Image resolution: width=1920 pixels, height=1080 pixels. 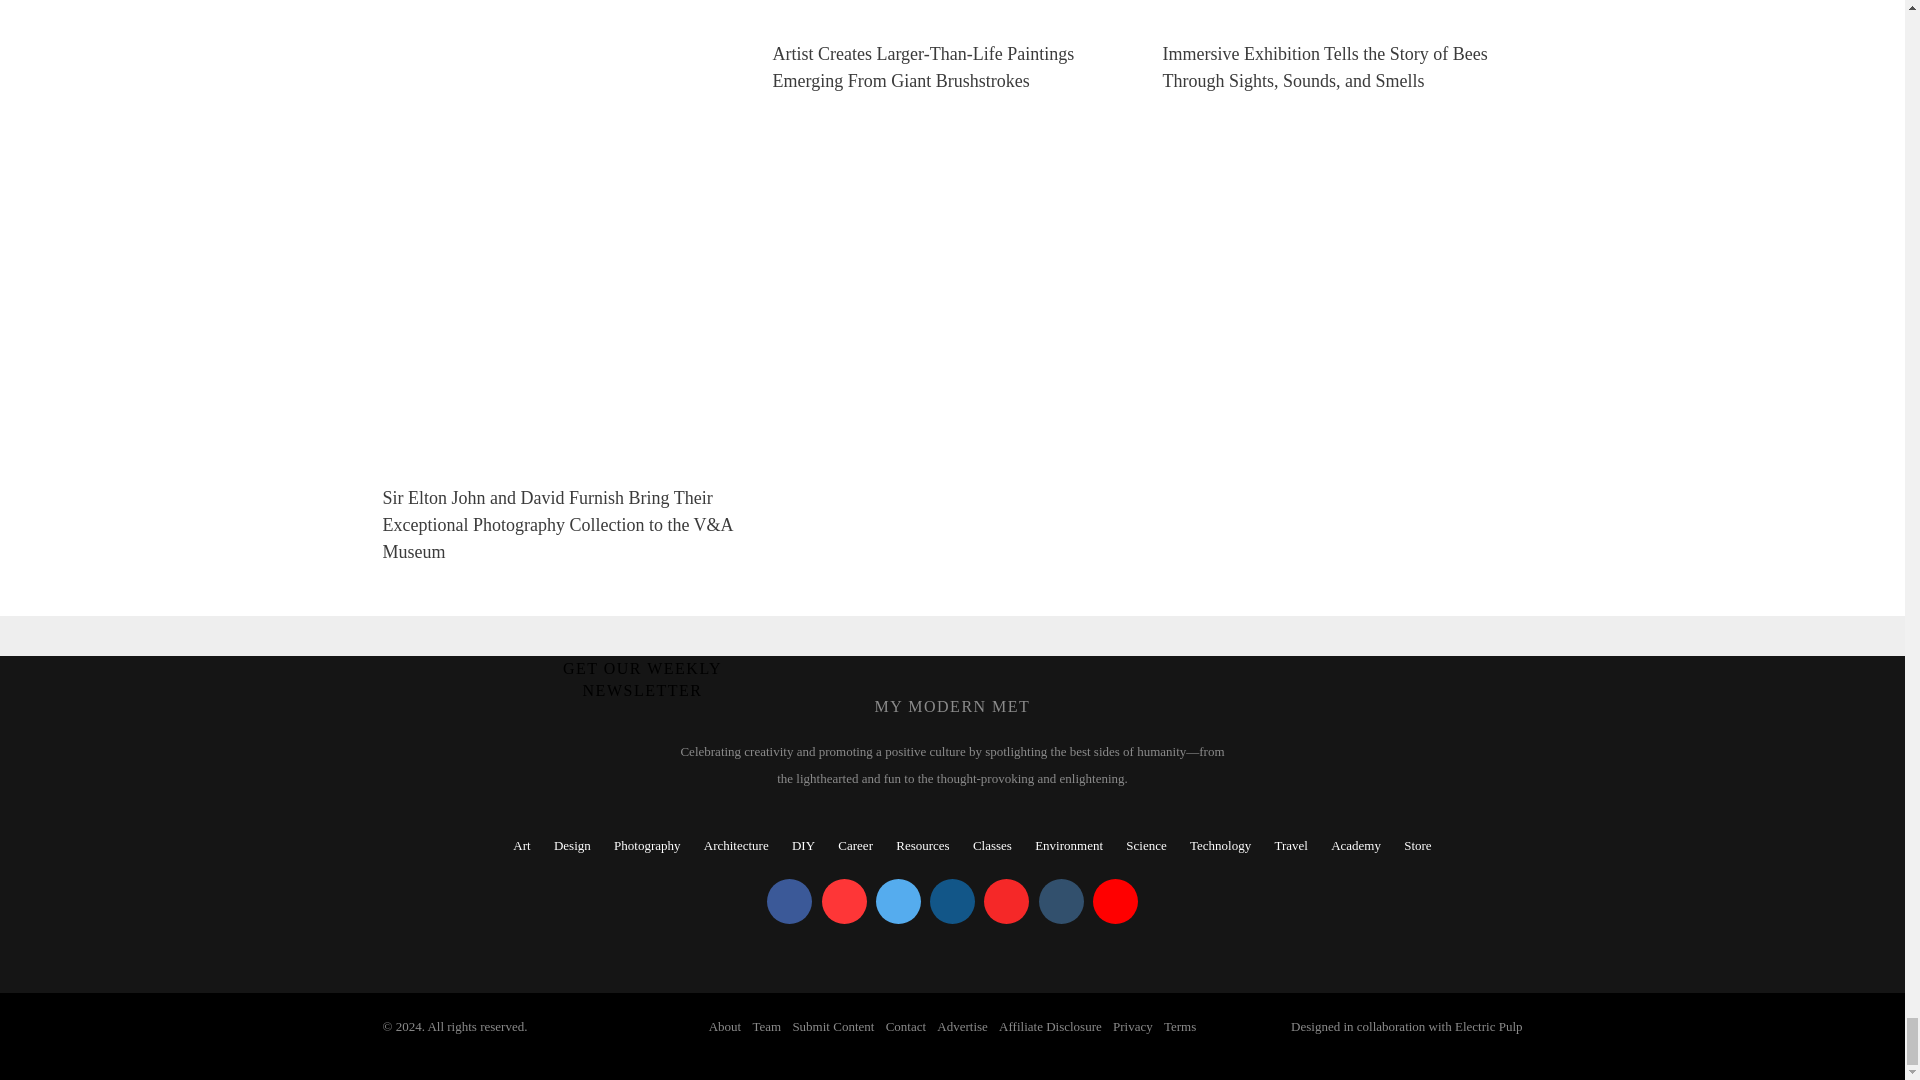 What do you see at coordinates (1115, 902) in the screenshot?
I see `My Modern Met on YouTube` at bounding box center [1115, 902].